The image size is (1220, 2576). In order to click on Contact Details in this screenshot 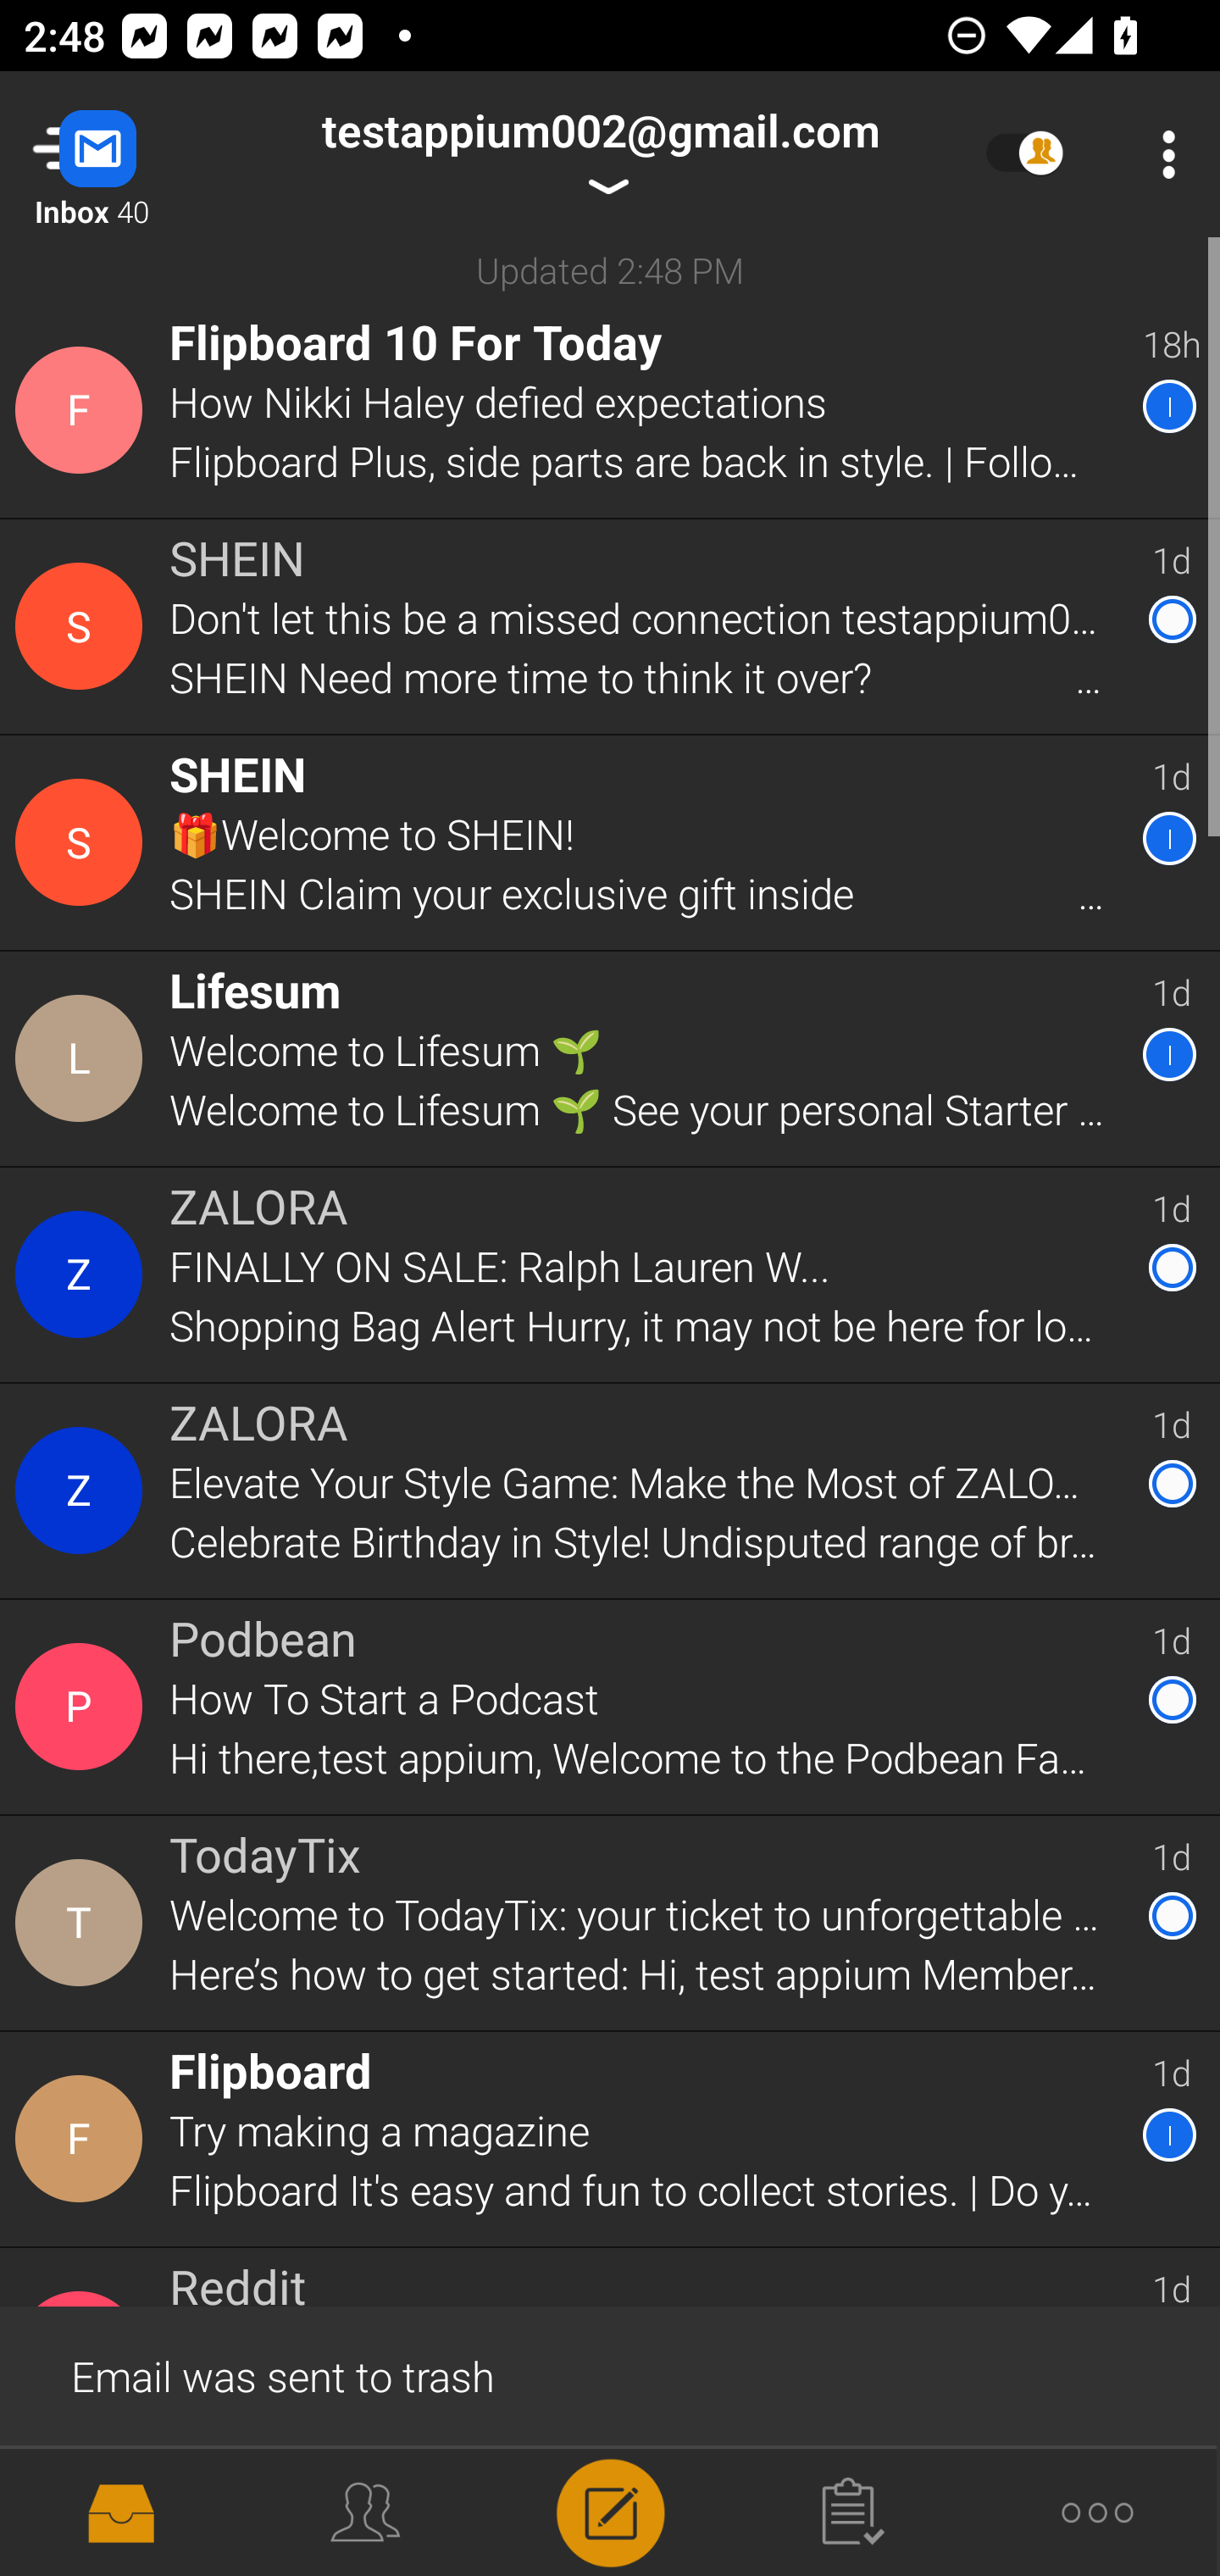, I will do `click(83, 1707)`.